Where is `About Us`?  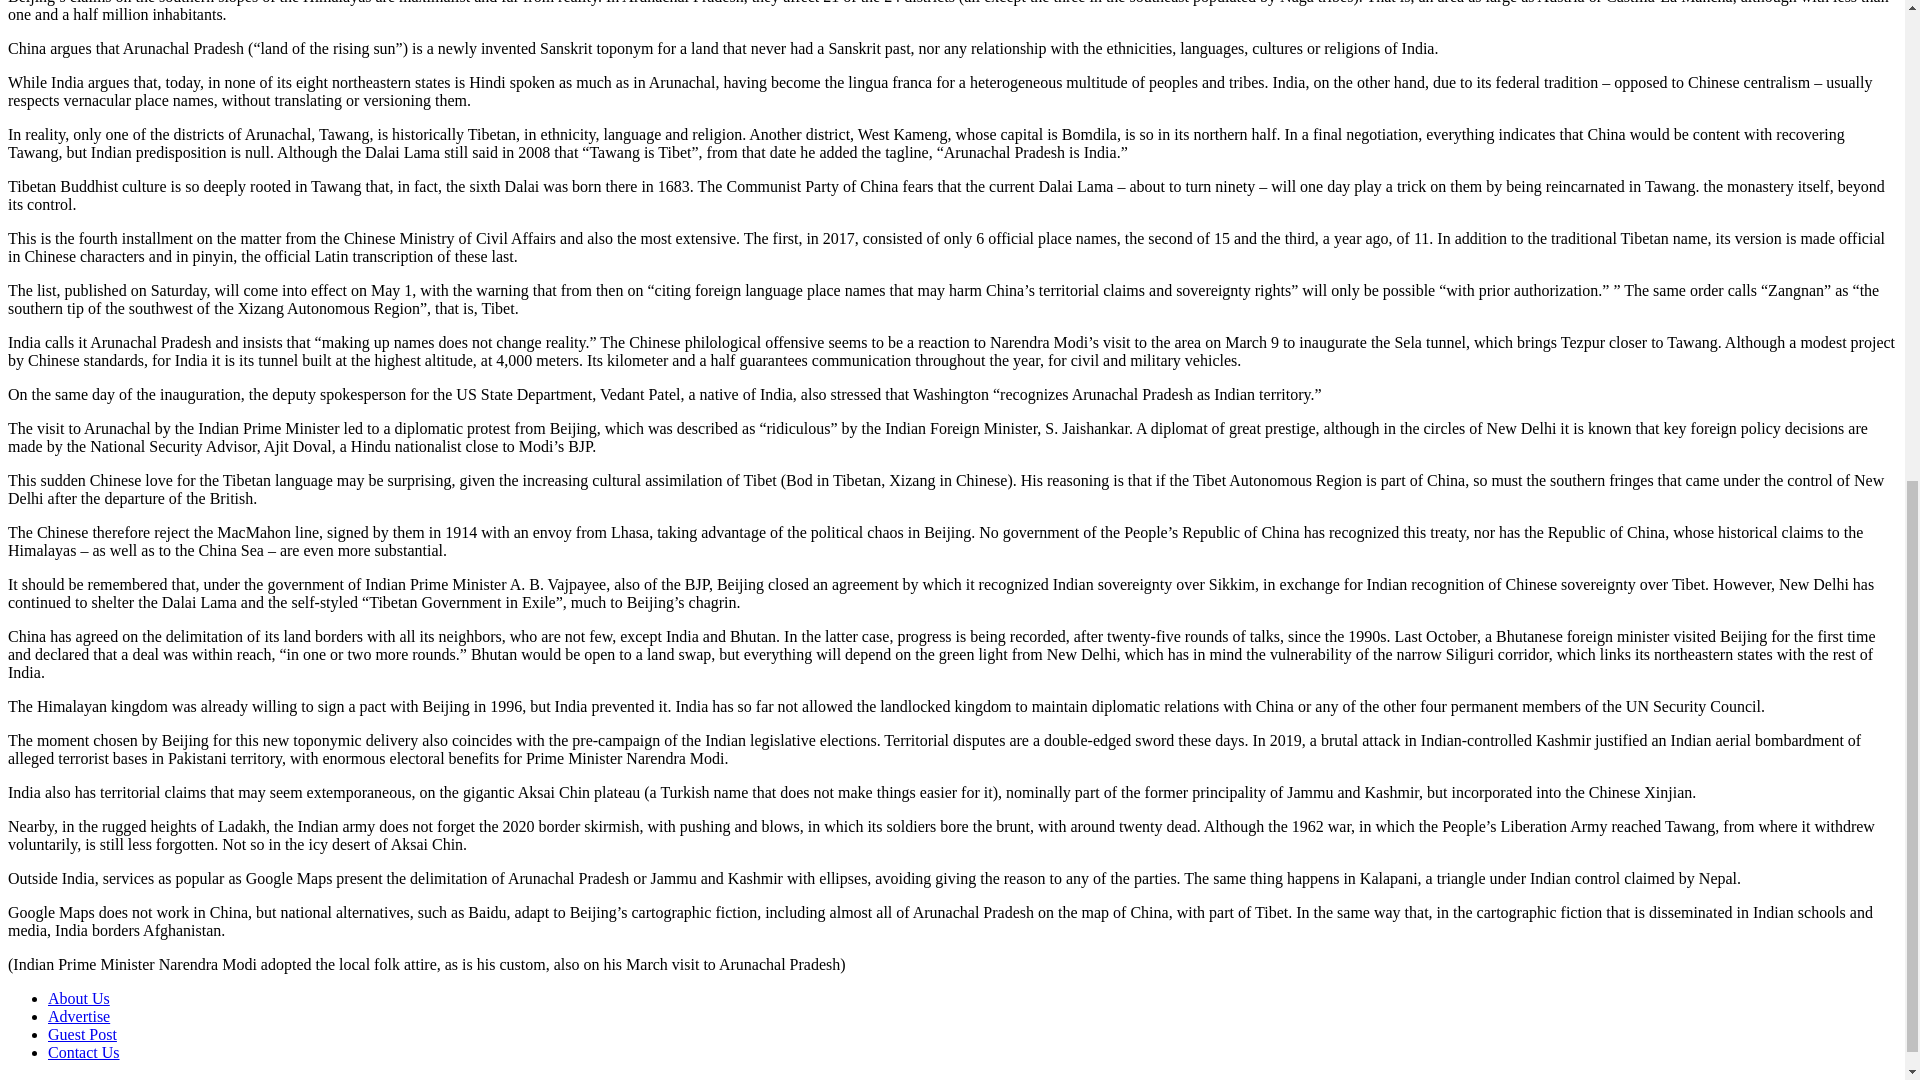 About Us is located at coordinates (78, 998).